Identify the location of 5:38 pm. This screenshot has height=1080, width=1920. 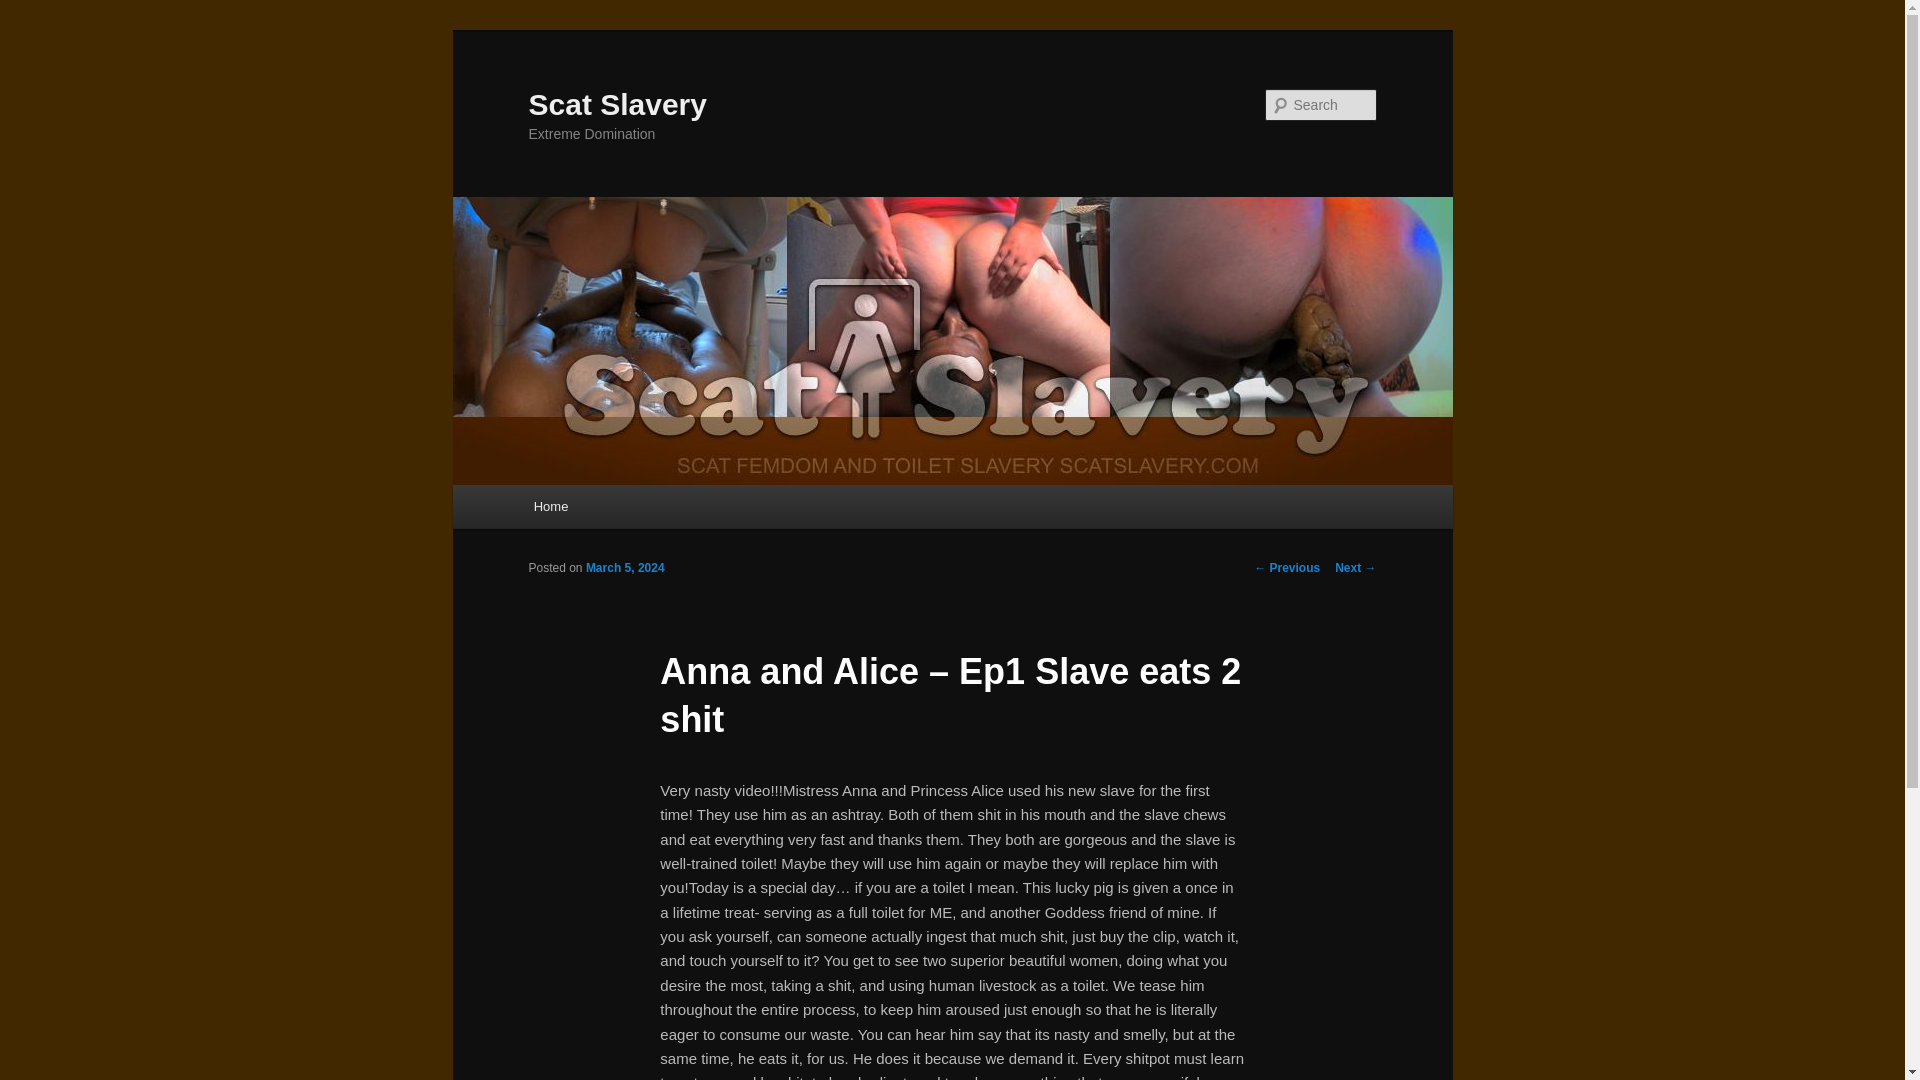
(624, 567).